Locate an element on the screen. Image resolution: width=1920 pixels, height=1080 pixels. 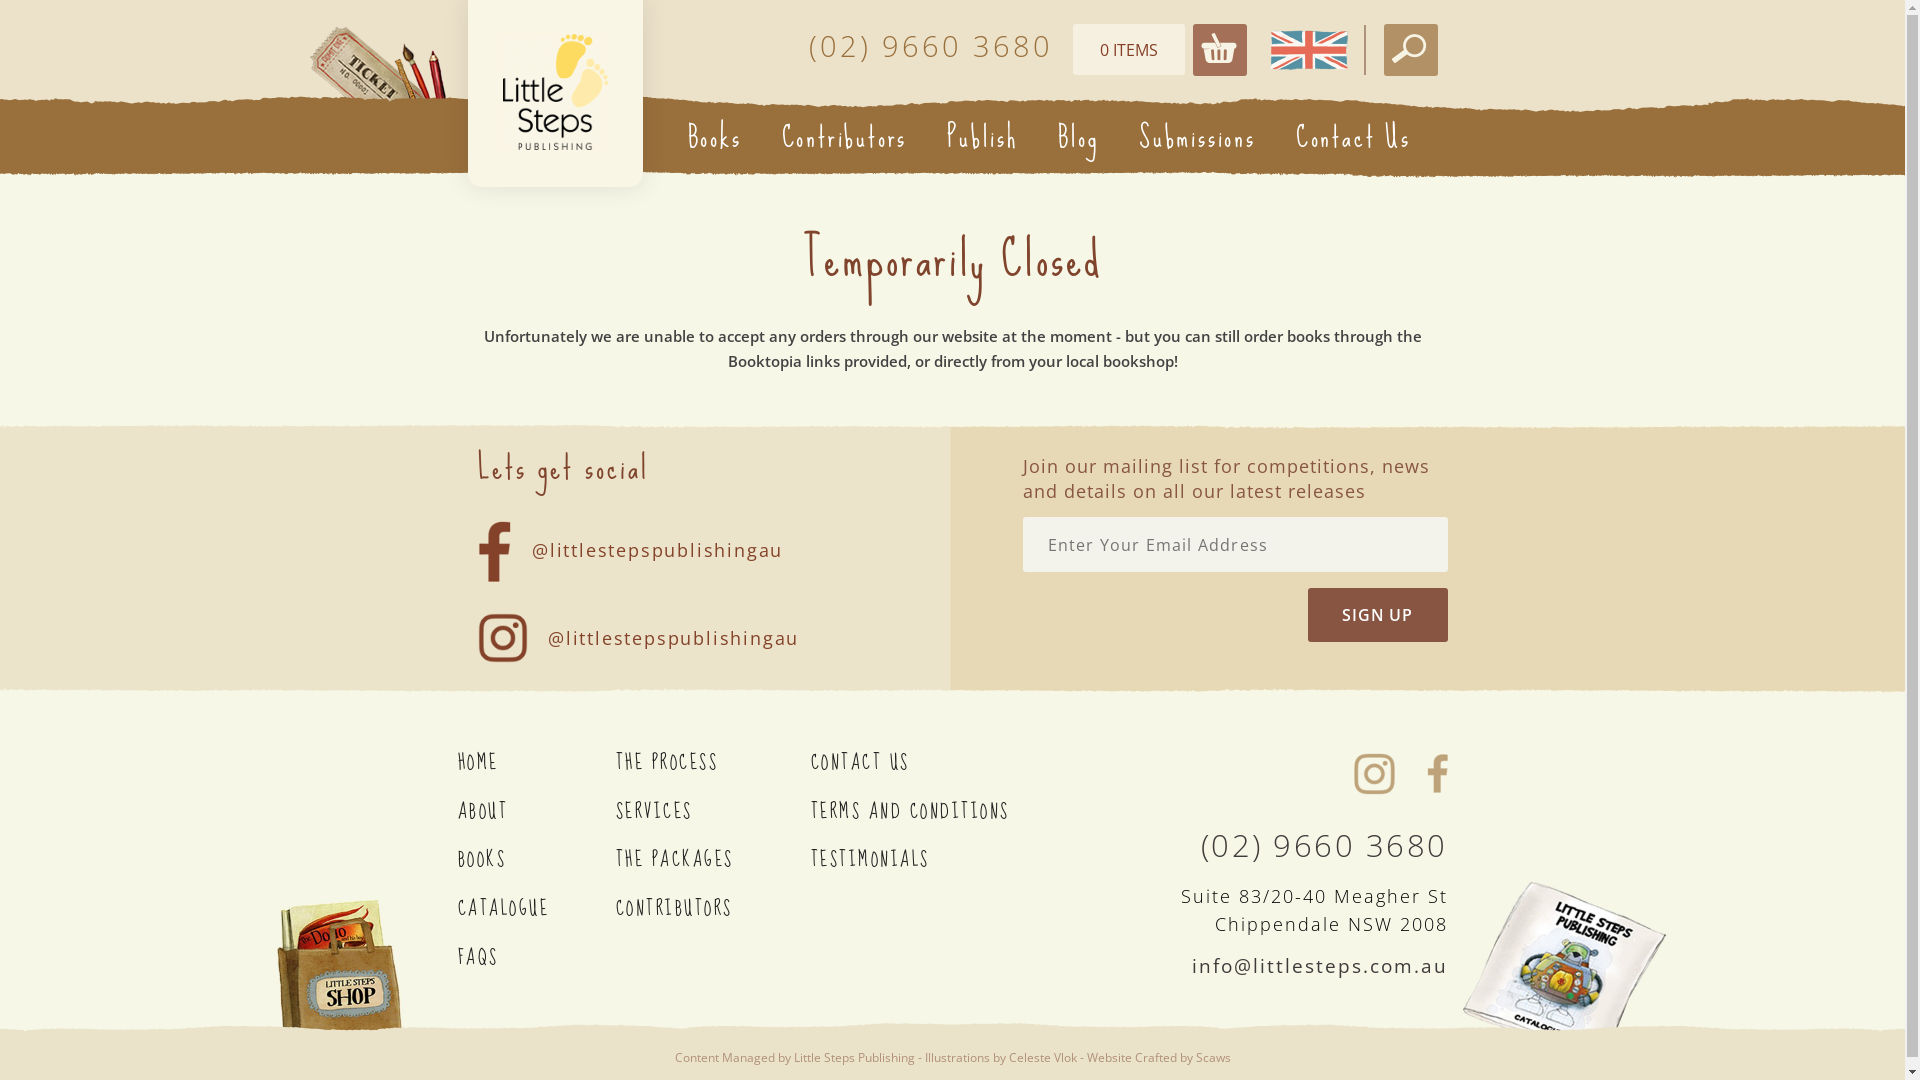
TESTIMONIALS is located at coordinates (912, 860).